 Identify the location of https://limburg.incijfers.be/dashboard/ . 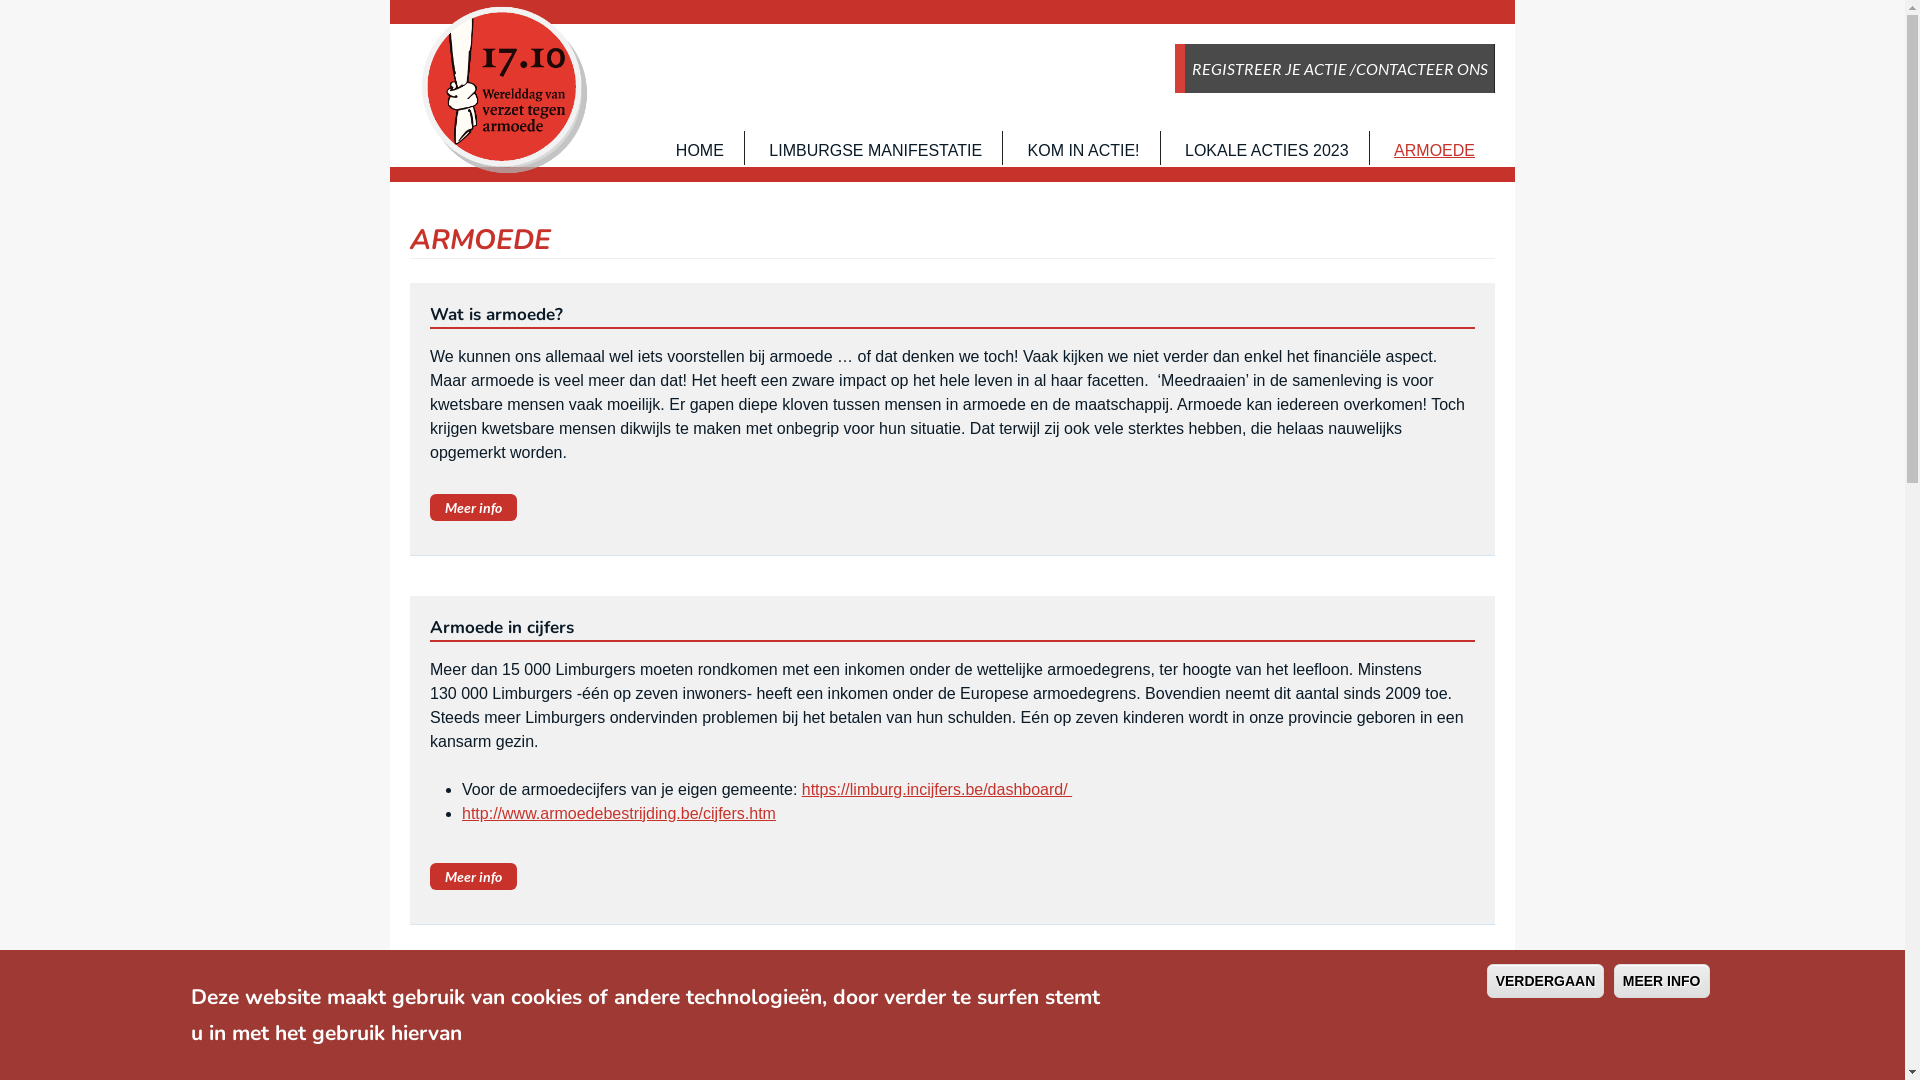
(937, 790).